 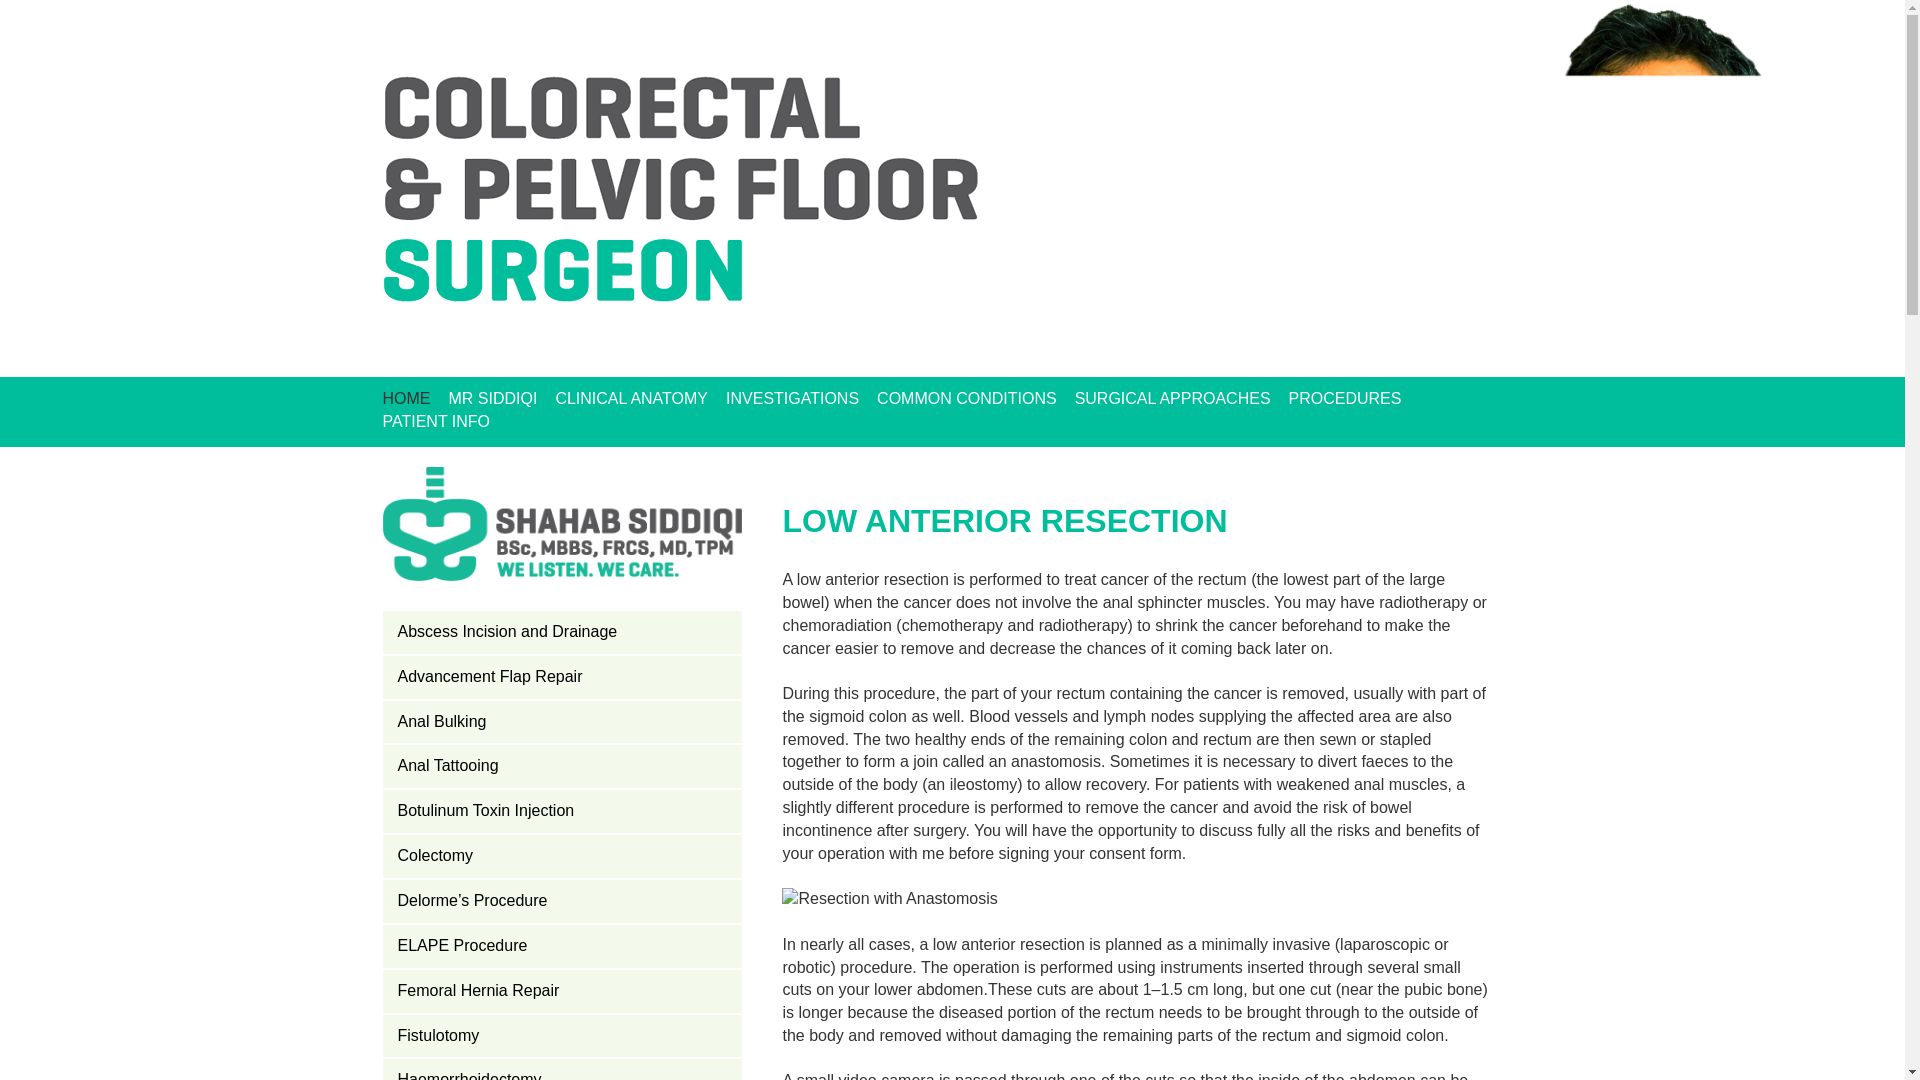 I want to click on COMMON CONDITIONS, so click(x=967, y=400).